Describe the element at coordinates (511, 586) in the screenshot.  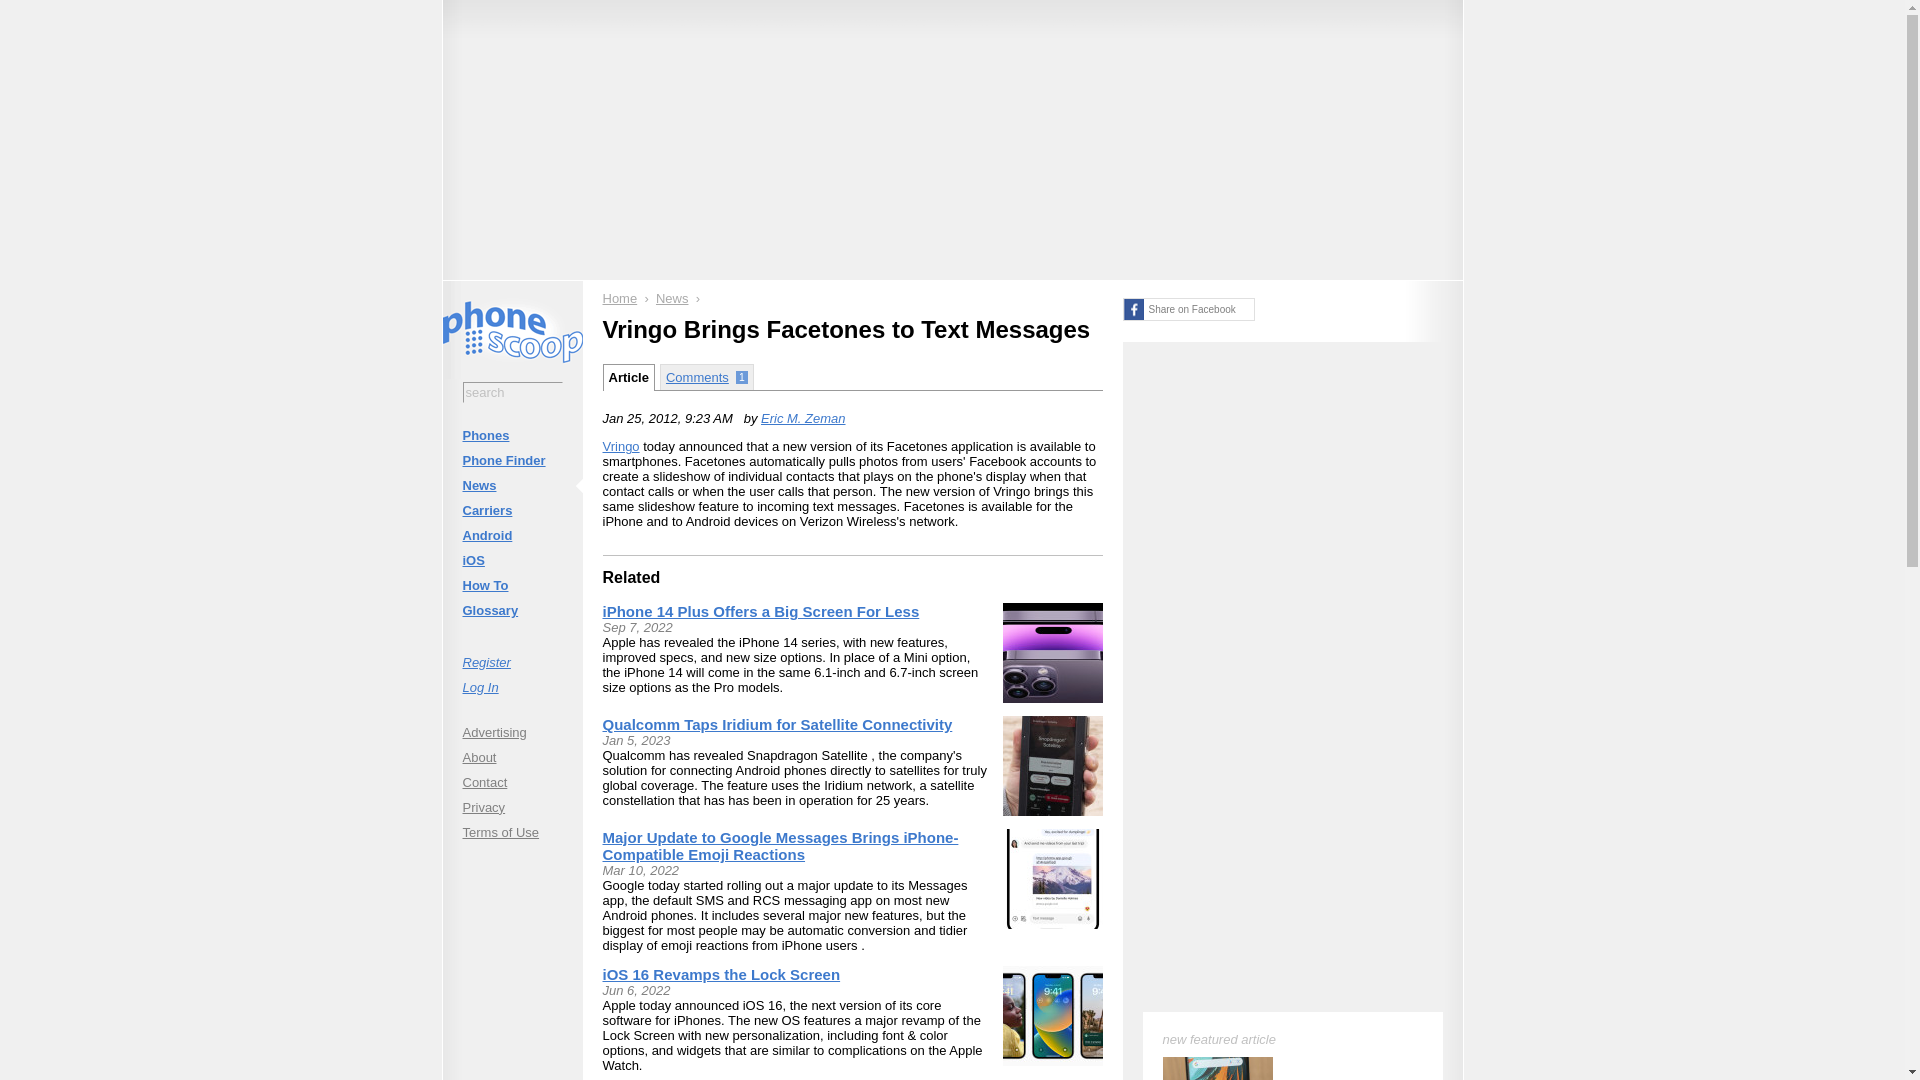
I see `How To` at that location.